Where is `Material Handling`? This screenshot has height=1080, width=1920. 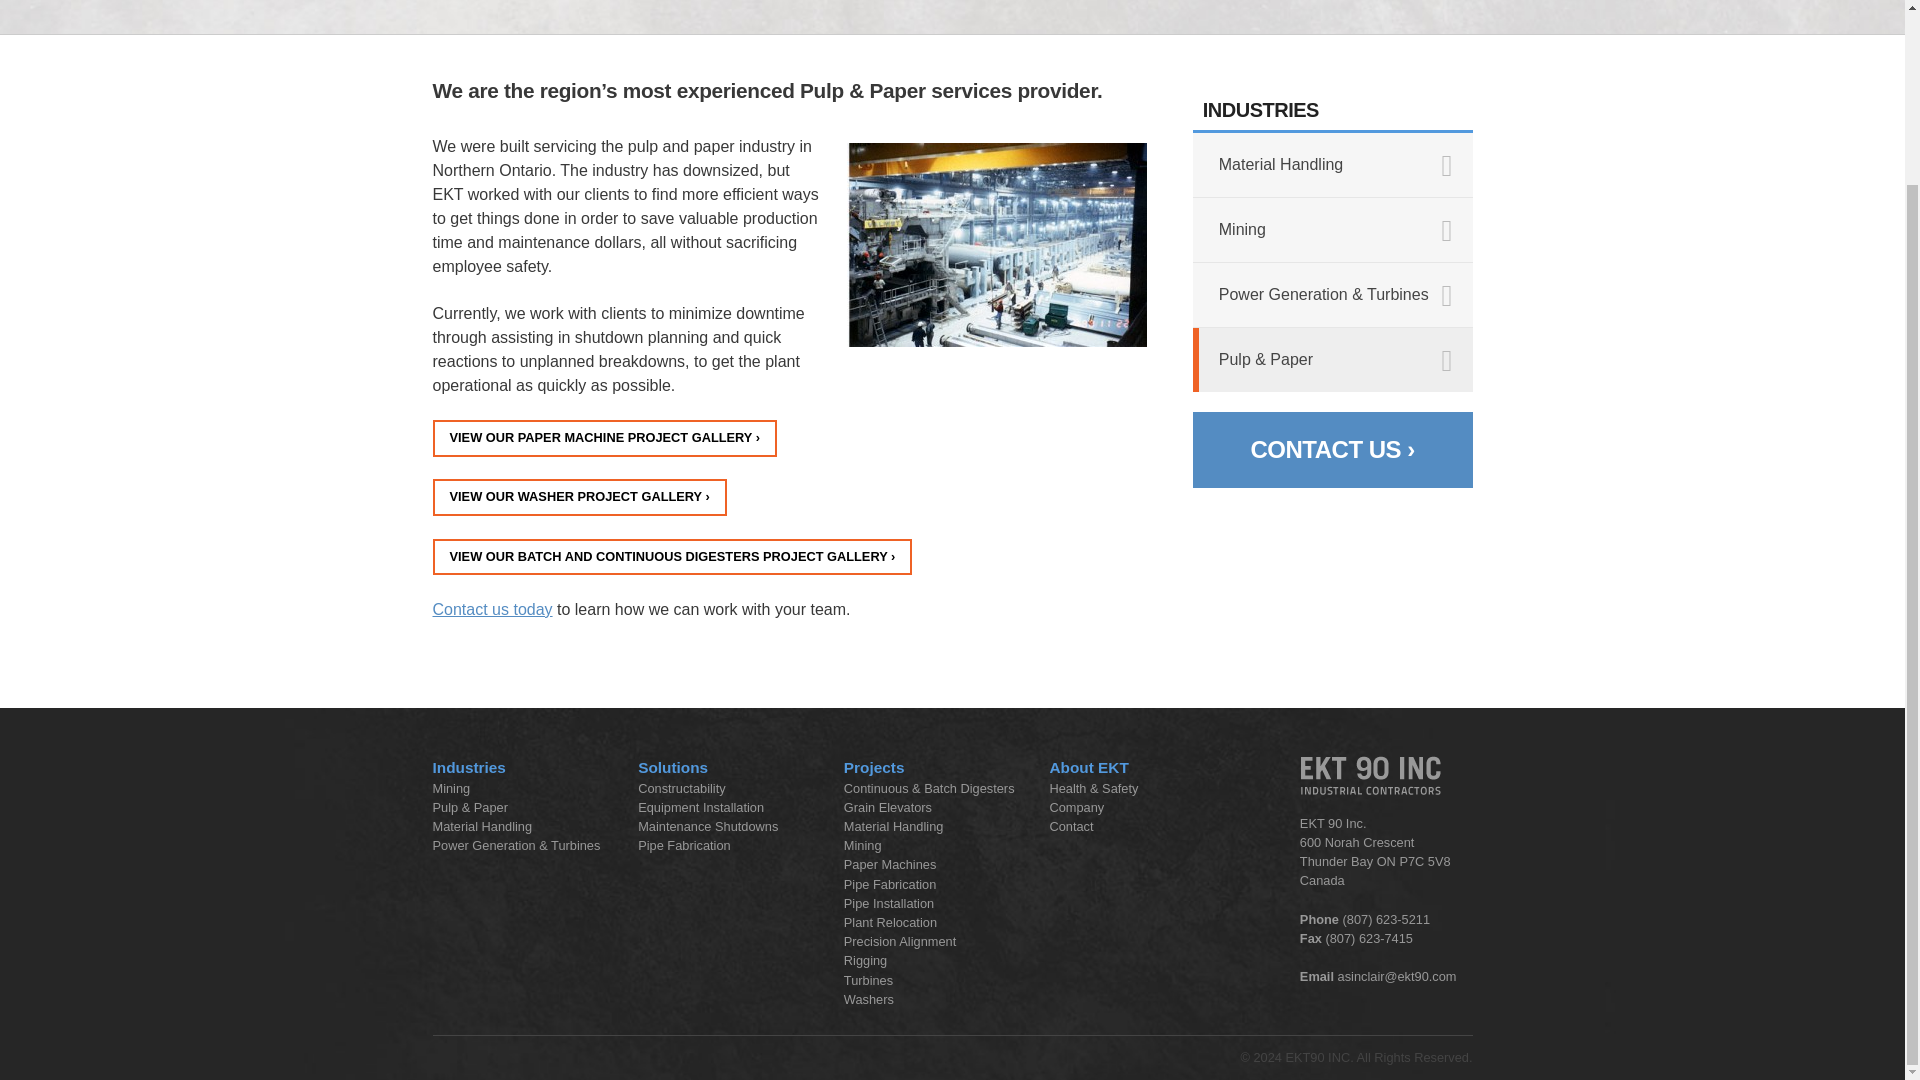
Material Handling is located at coordinates (1332, 164).